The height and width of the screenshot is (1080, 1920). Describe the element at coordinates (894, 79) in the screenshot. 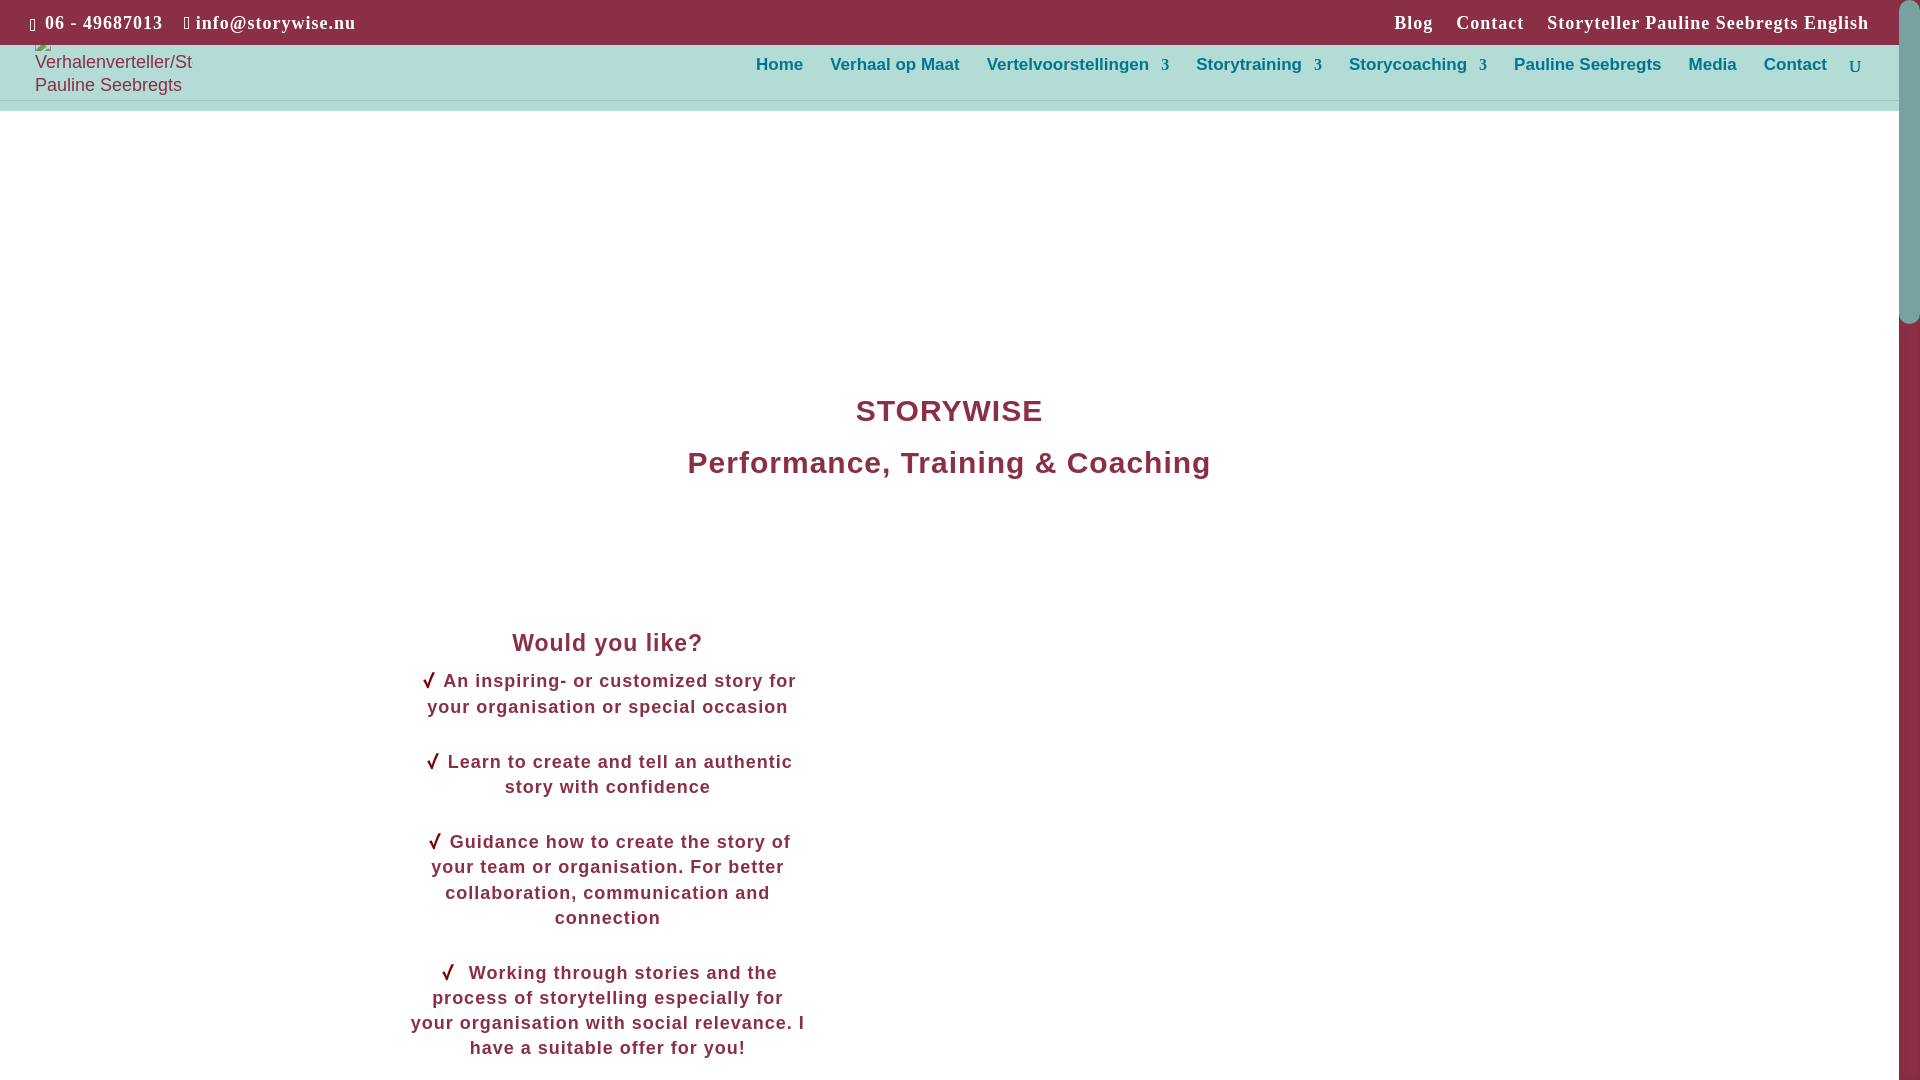

I see `Verhaal op Maat` at that location.